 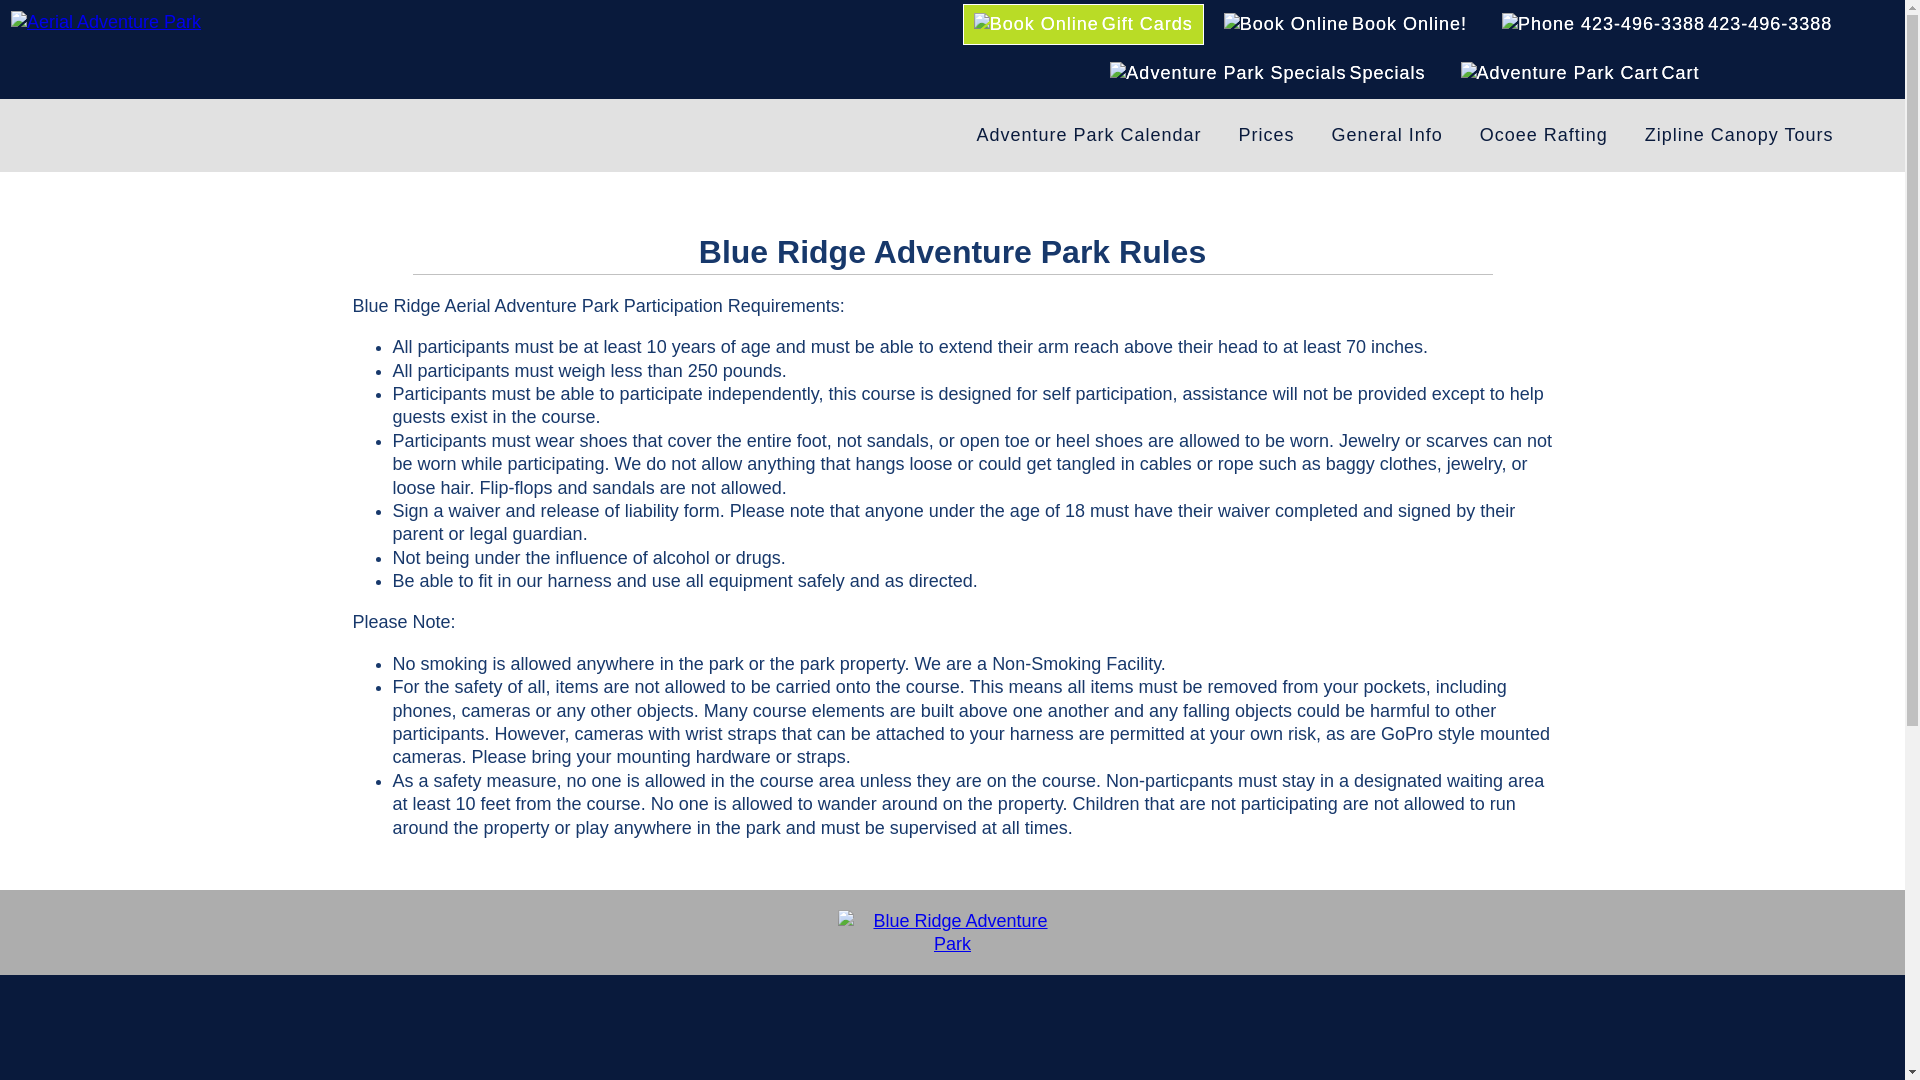 What do you see at coordinates (1088, 135) in the screenshot?
I see `Adventure Park Calendar` at bounding box center [1088, 135].